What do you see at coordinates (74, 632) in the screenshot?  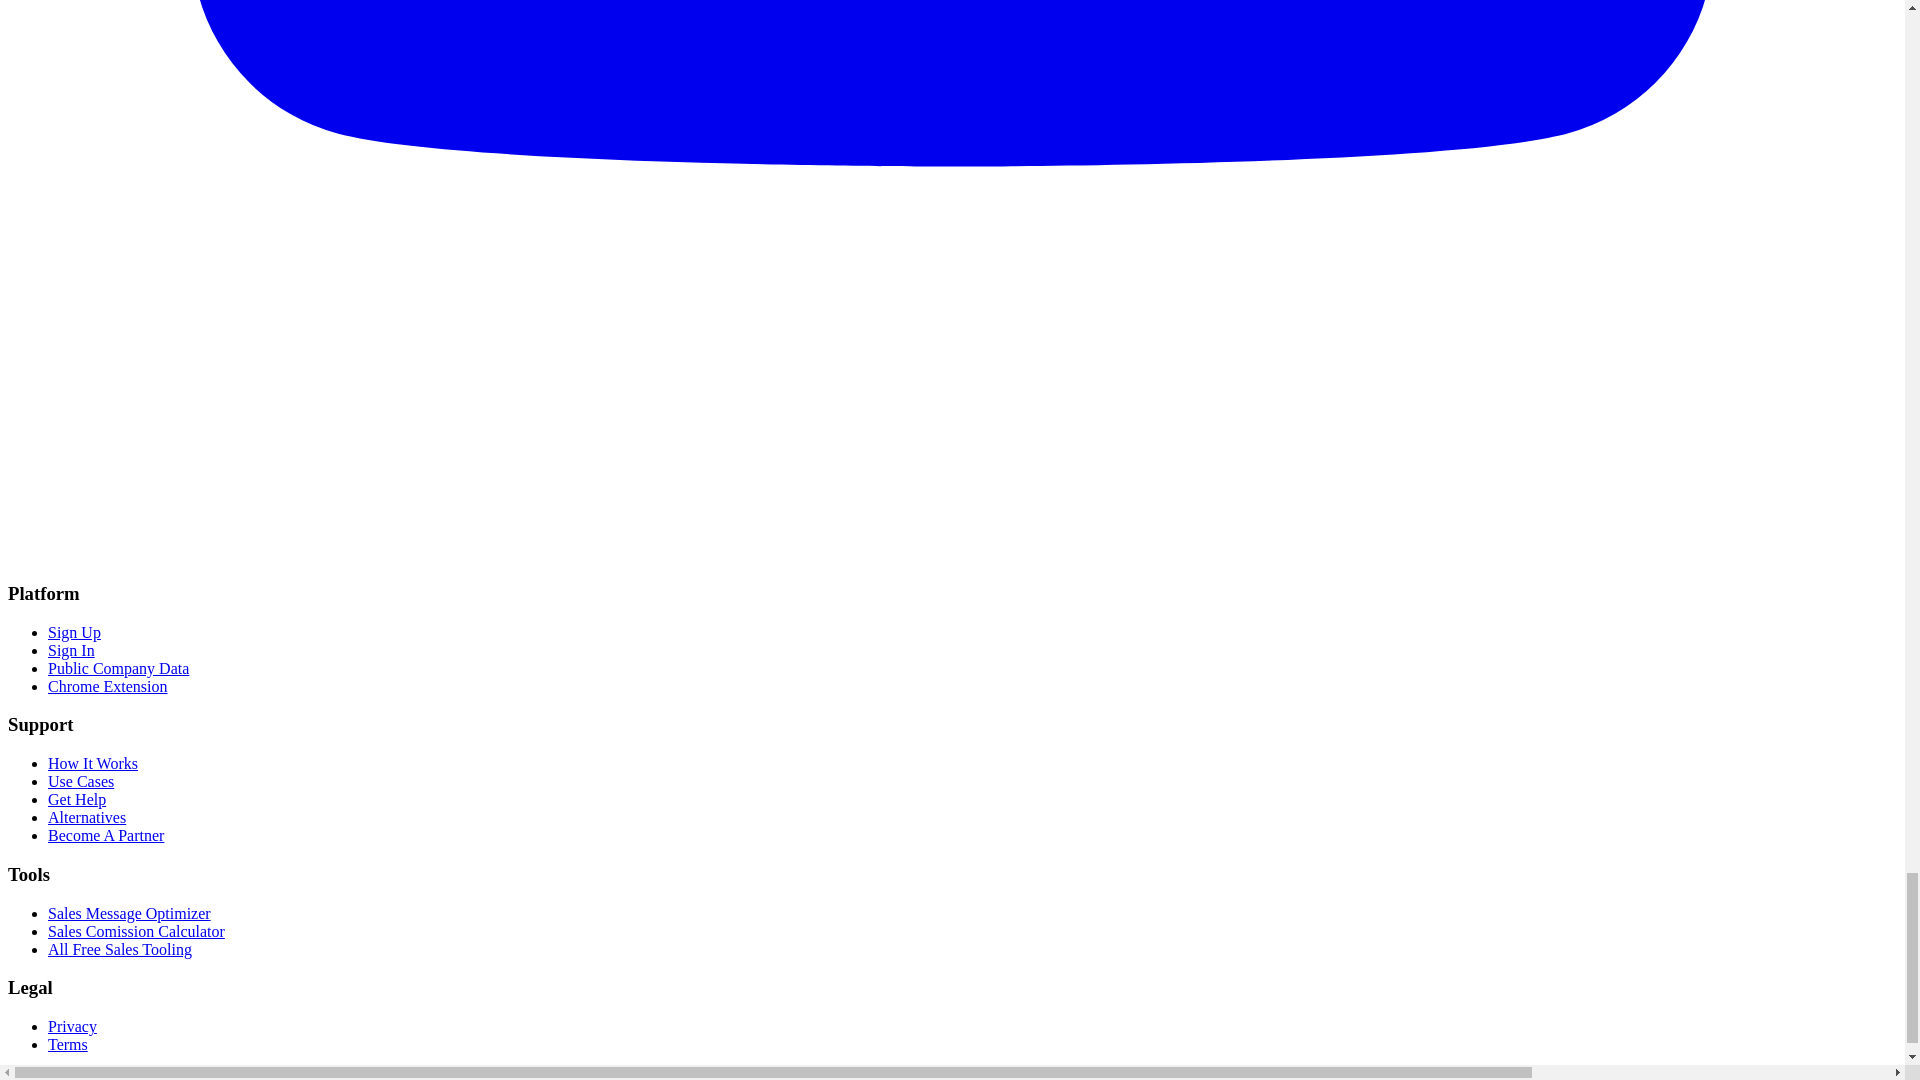 I see `Sign Up` at bounding box center [74, 632].